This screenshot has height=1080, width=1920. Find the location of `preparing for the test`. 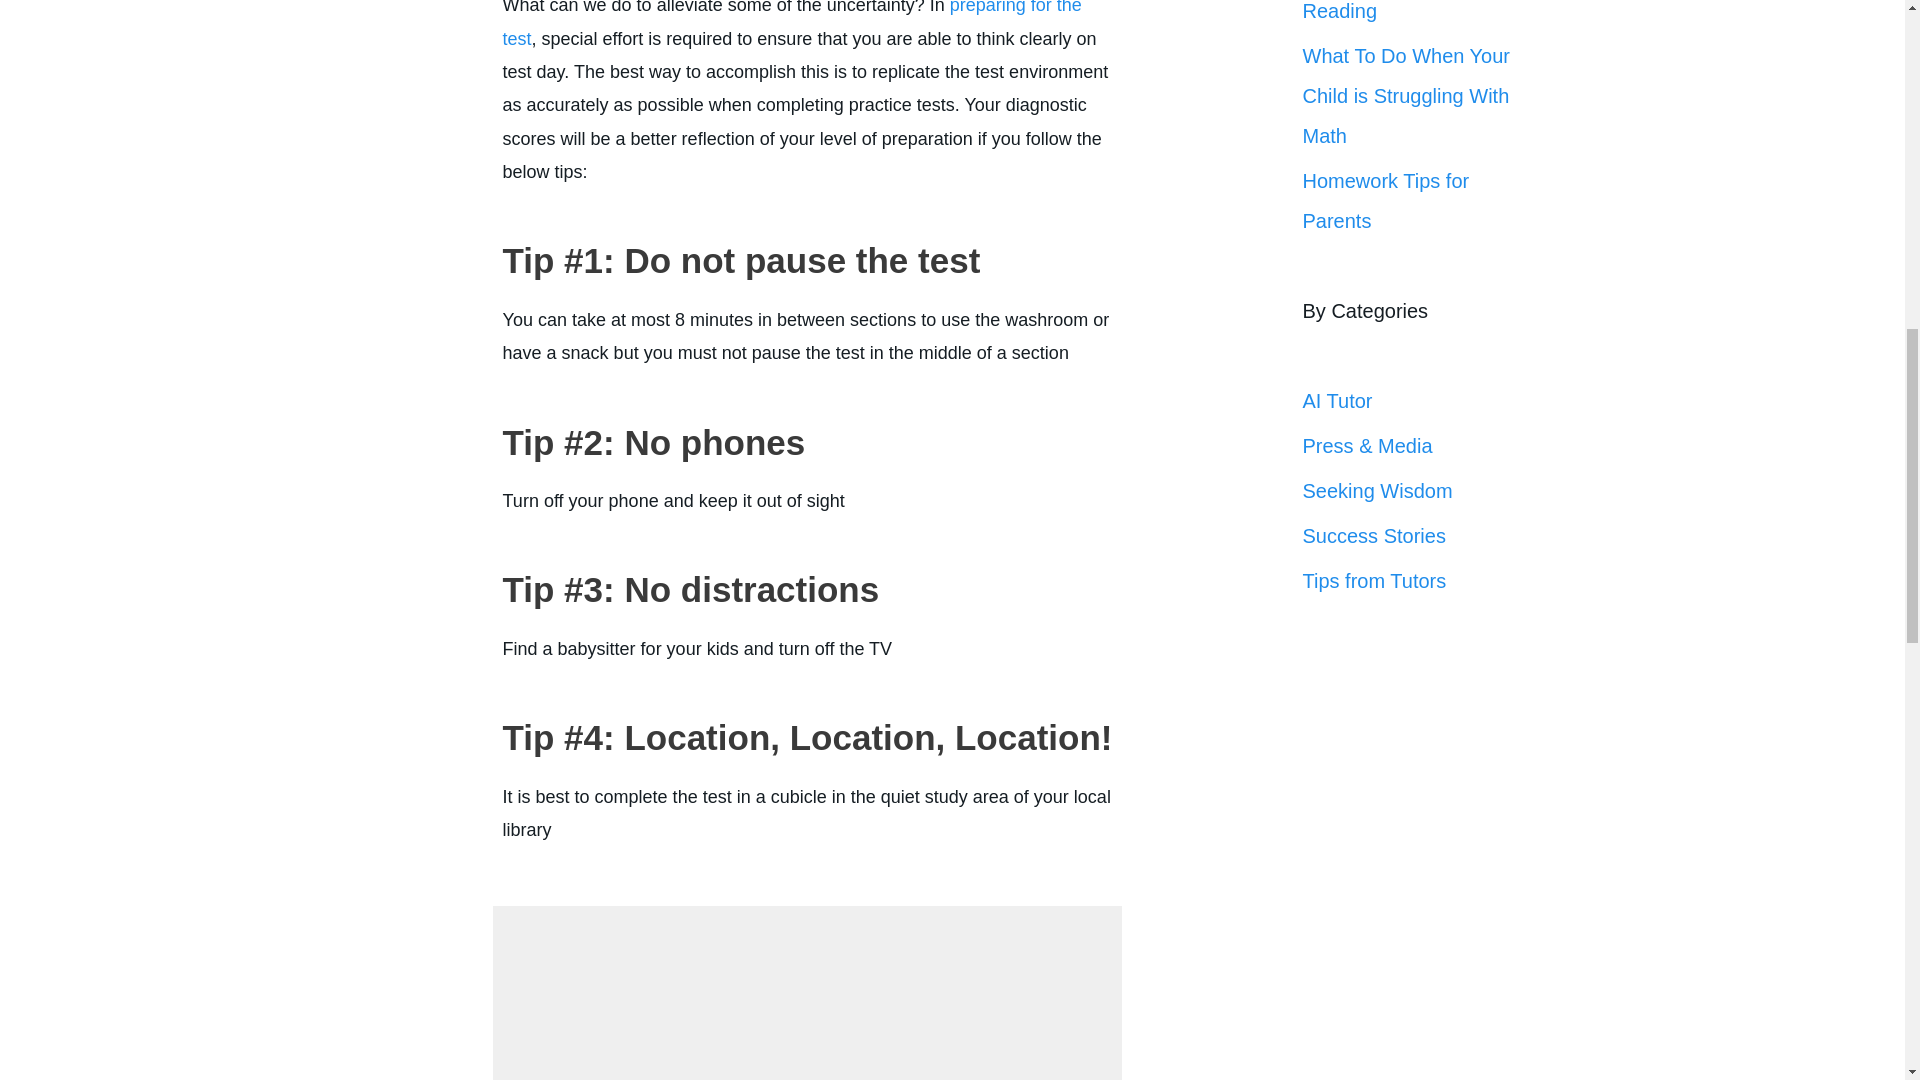

preparing for the test is located at coordinates (792, 24).